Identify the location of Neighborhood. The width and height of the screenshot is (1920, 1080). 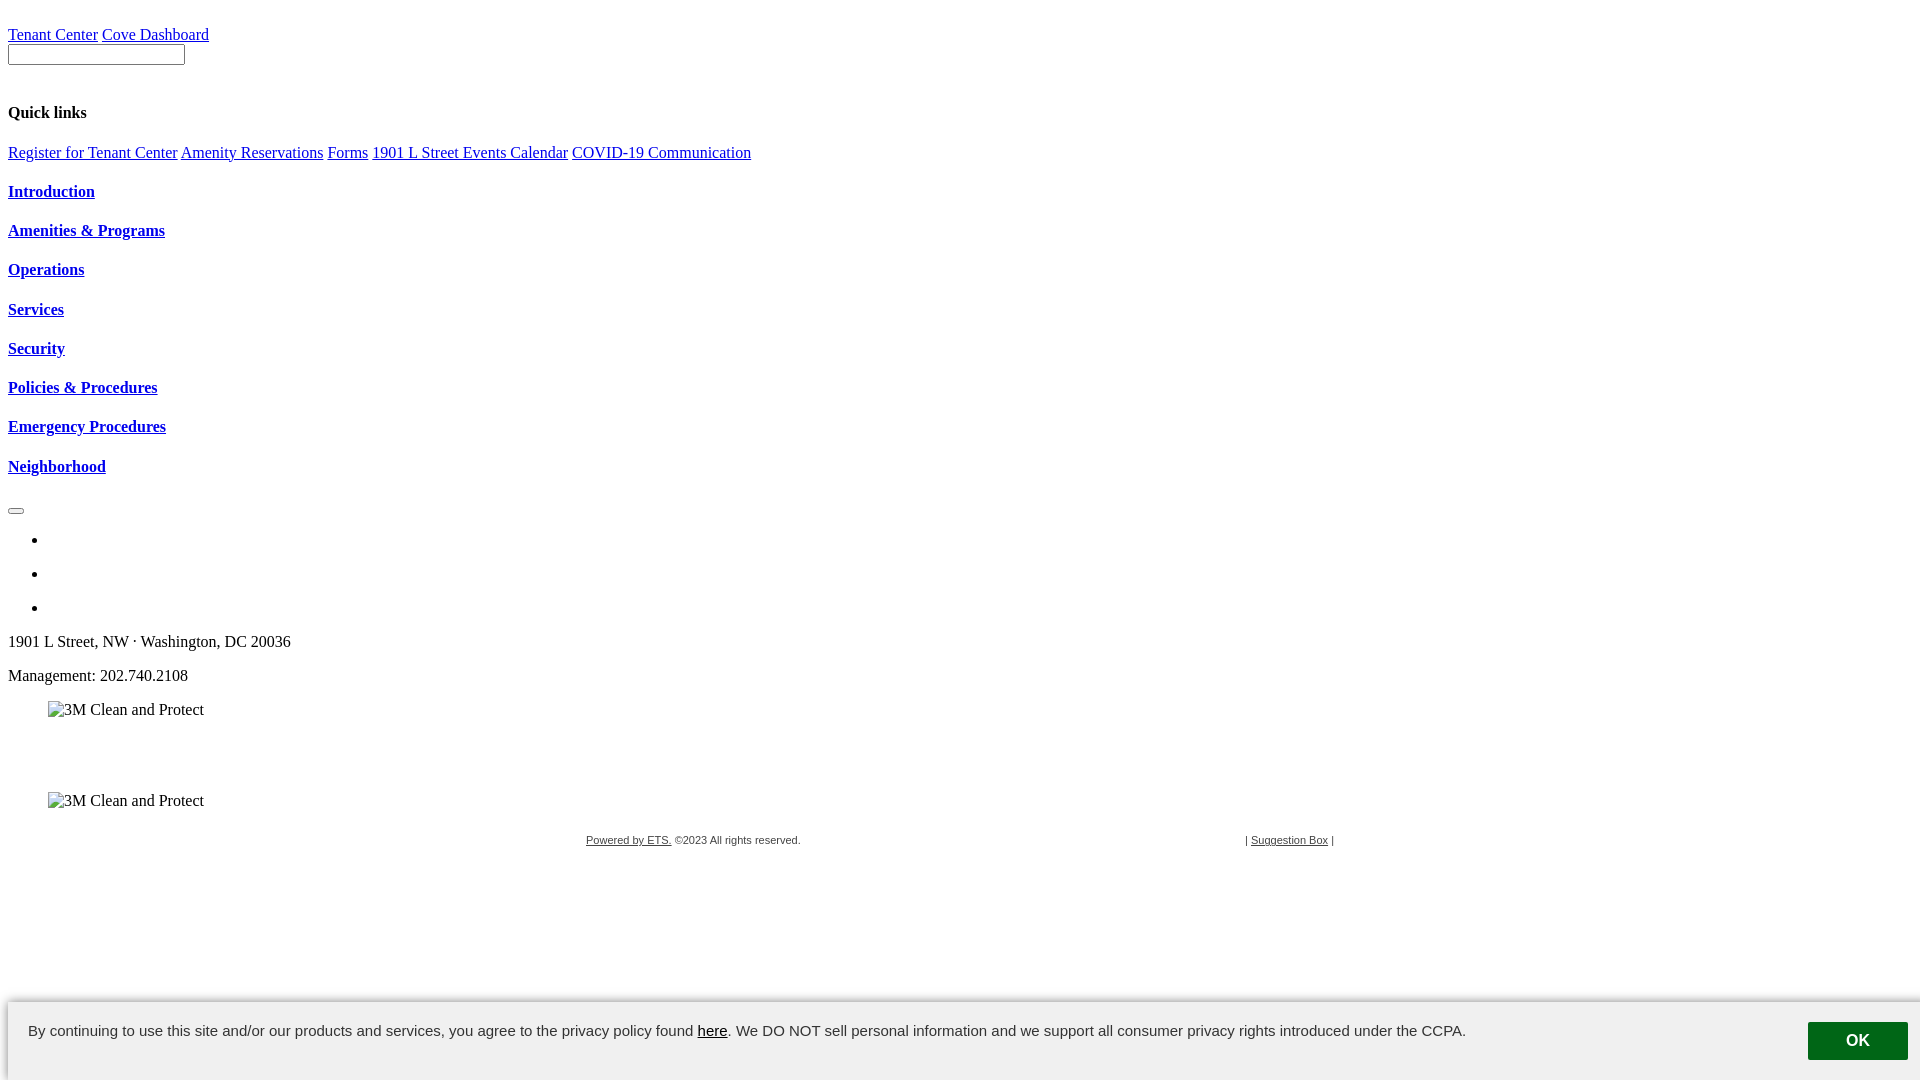
(960, 467).